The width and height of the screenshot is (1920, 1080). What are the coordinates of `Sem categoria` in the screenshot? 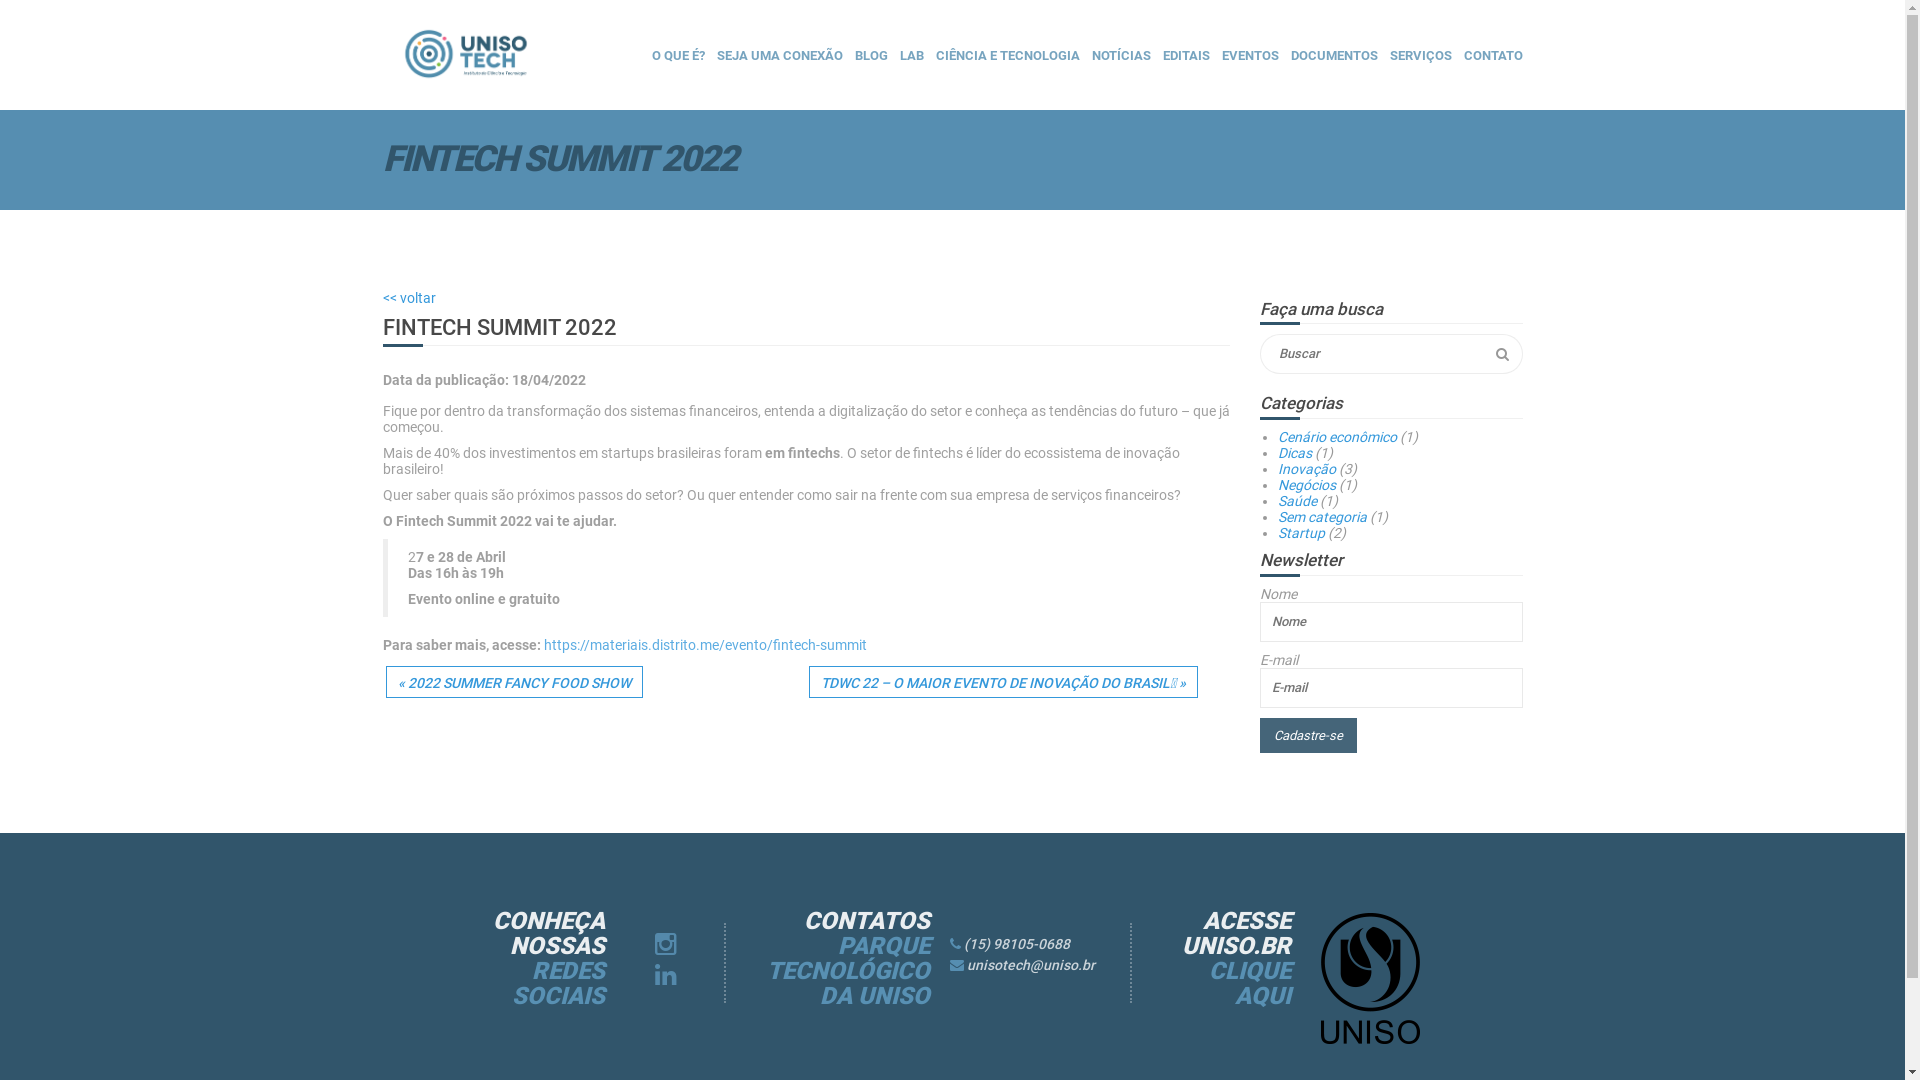 It's located at (1322, 516).